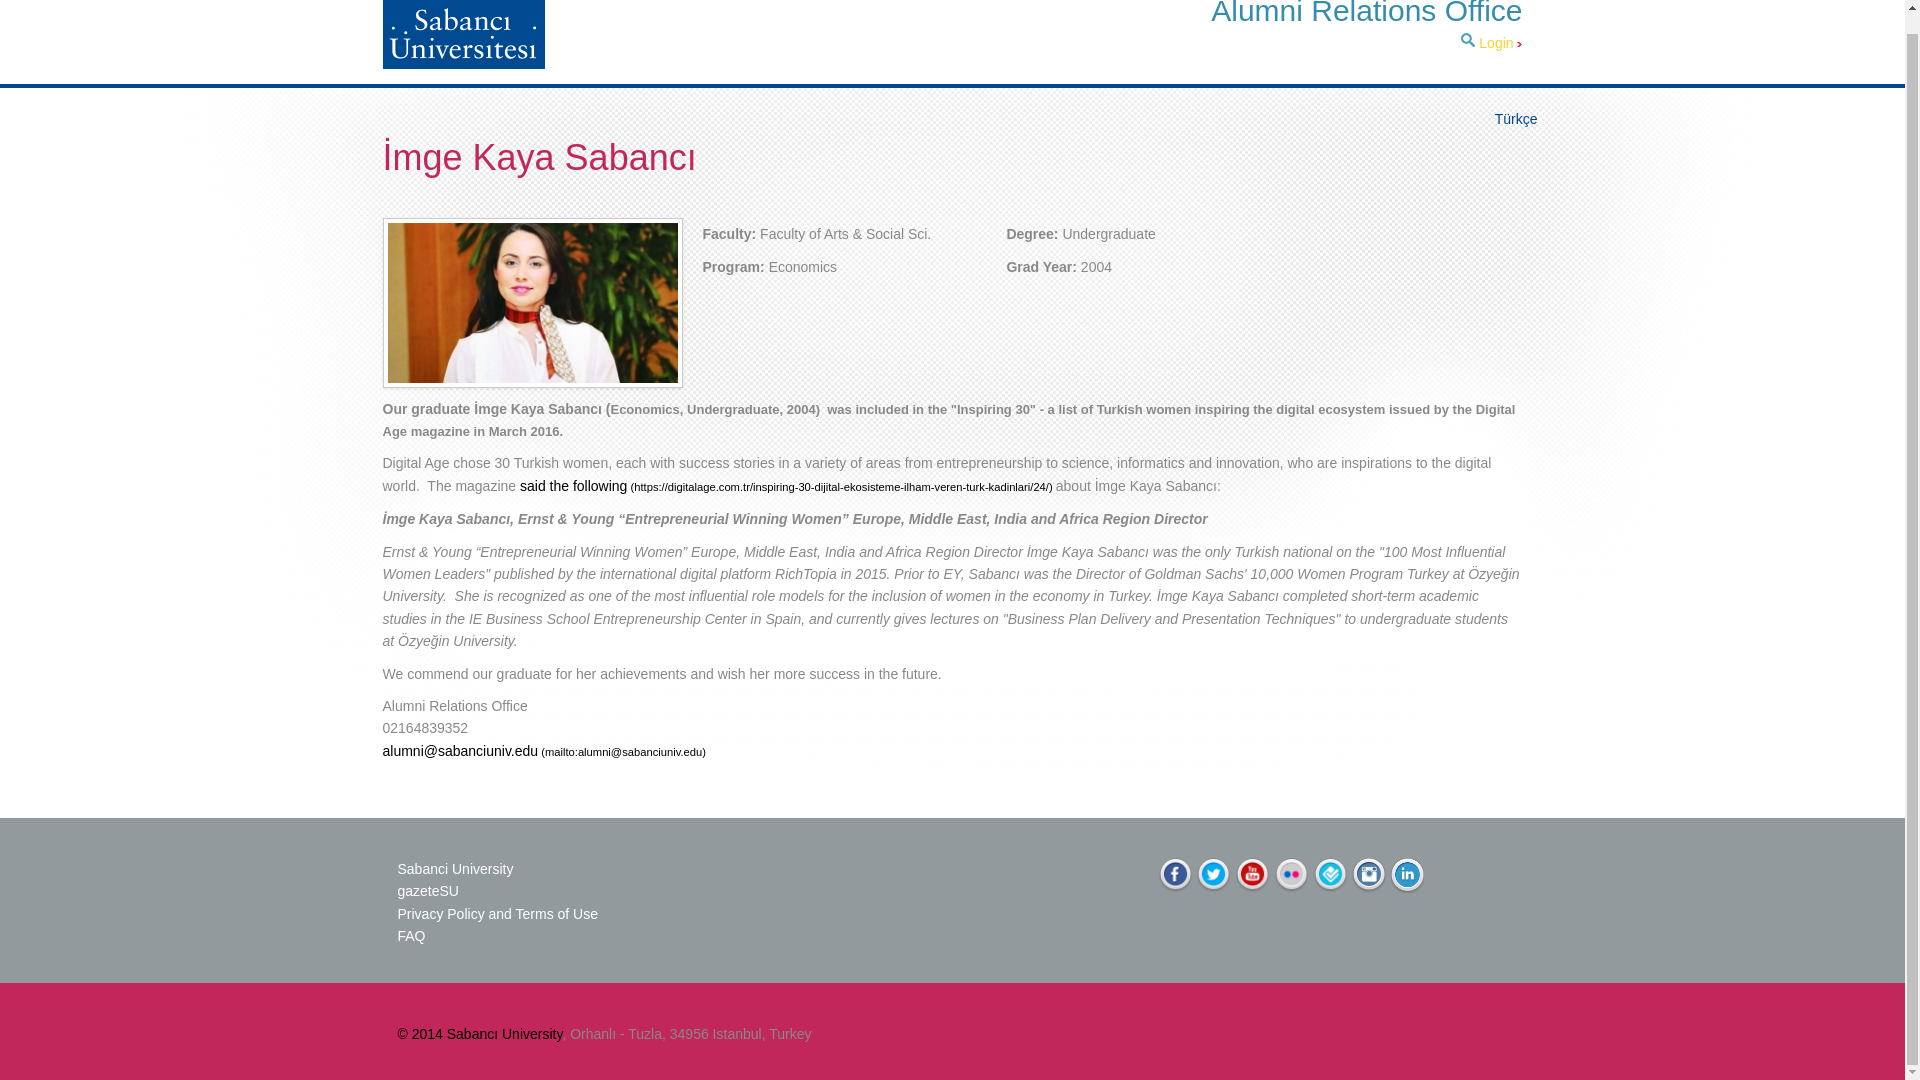 This screenshot has width=1920, height=1080. What do you see at coordinates (1500, 42) in the screenshot?
I see `Login` at bounding box center [1500, 42].